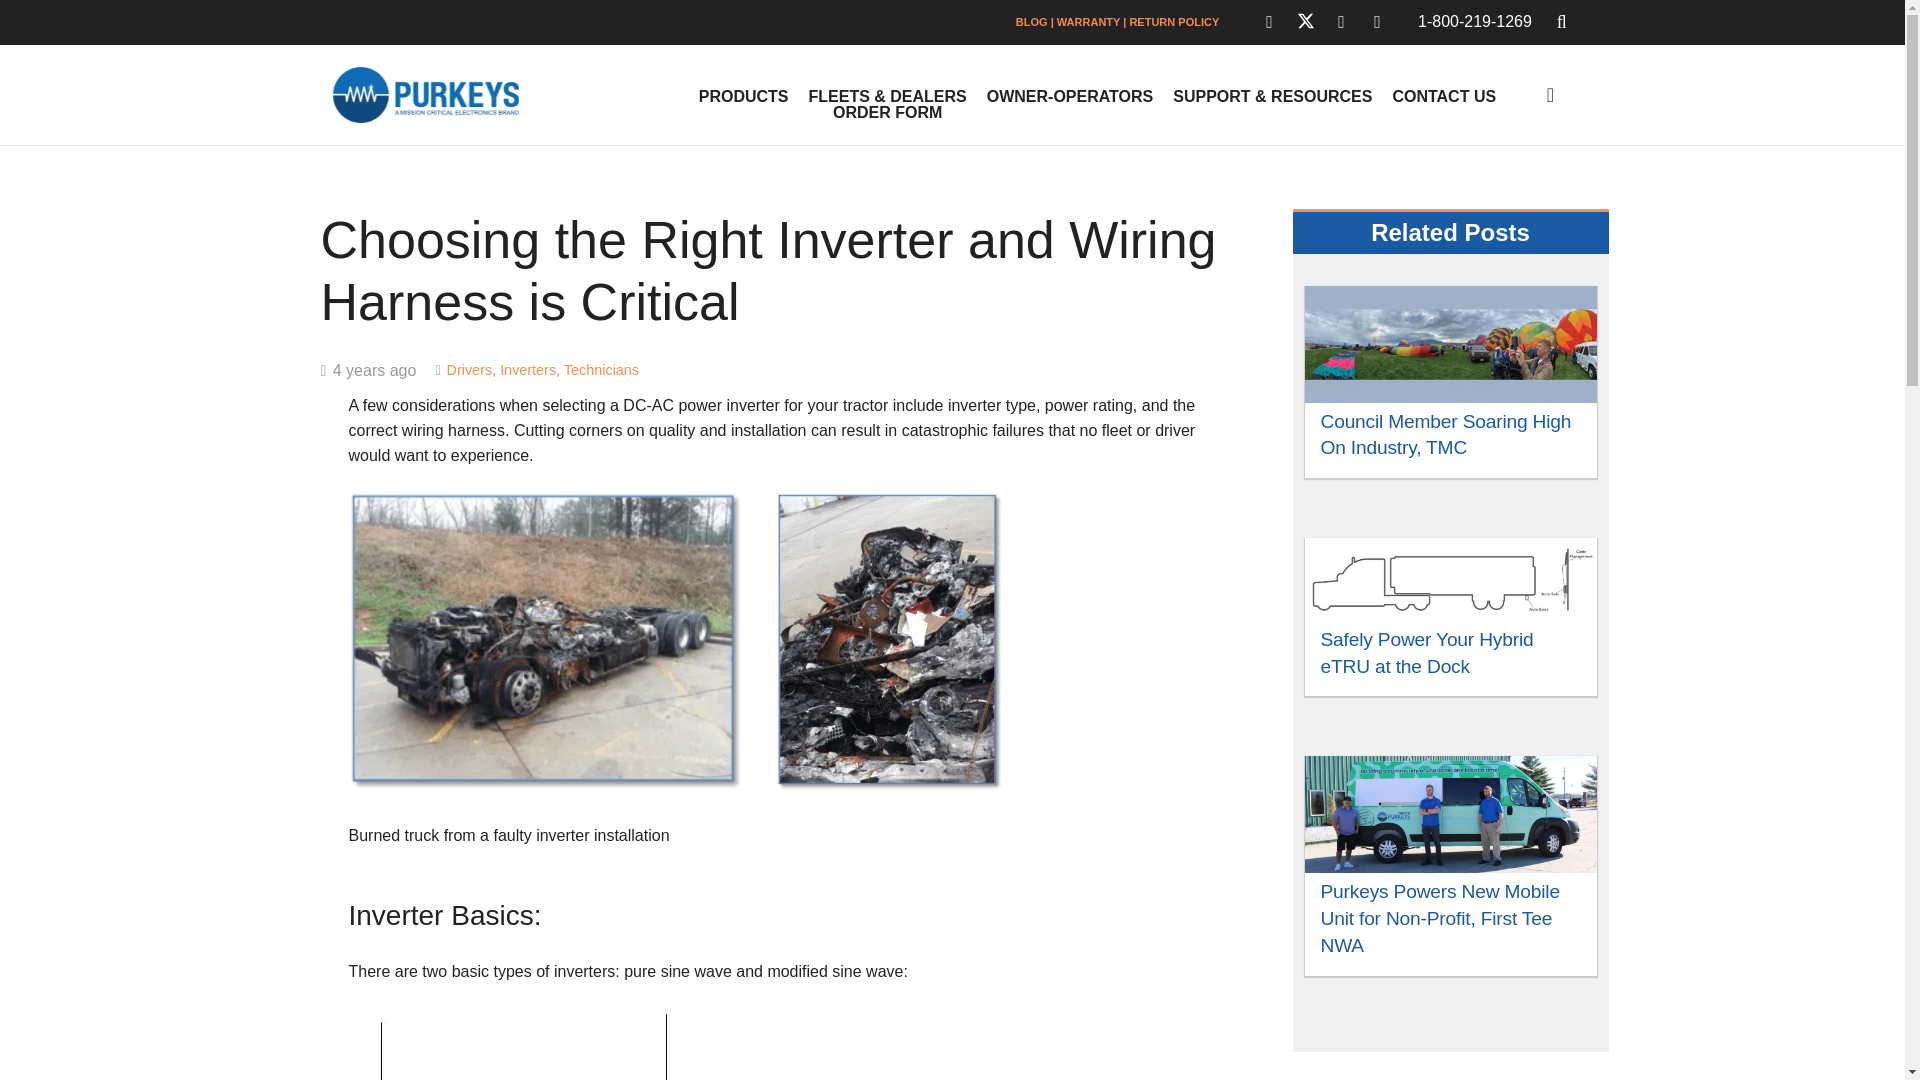 This screenshot has width=1920, height=1080. Describe the element at coordinates (1306, 22) in the screenshot. I see `Twitter` at that location.